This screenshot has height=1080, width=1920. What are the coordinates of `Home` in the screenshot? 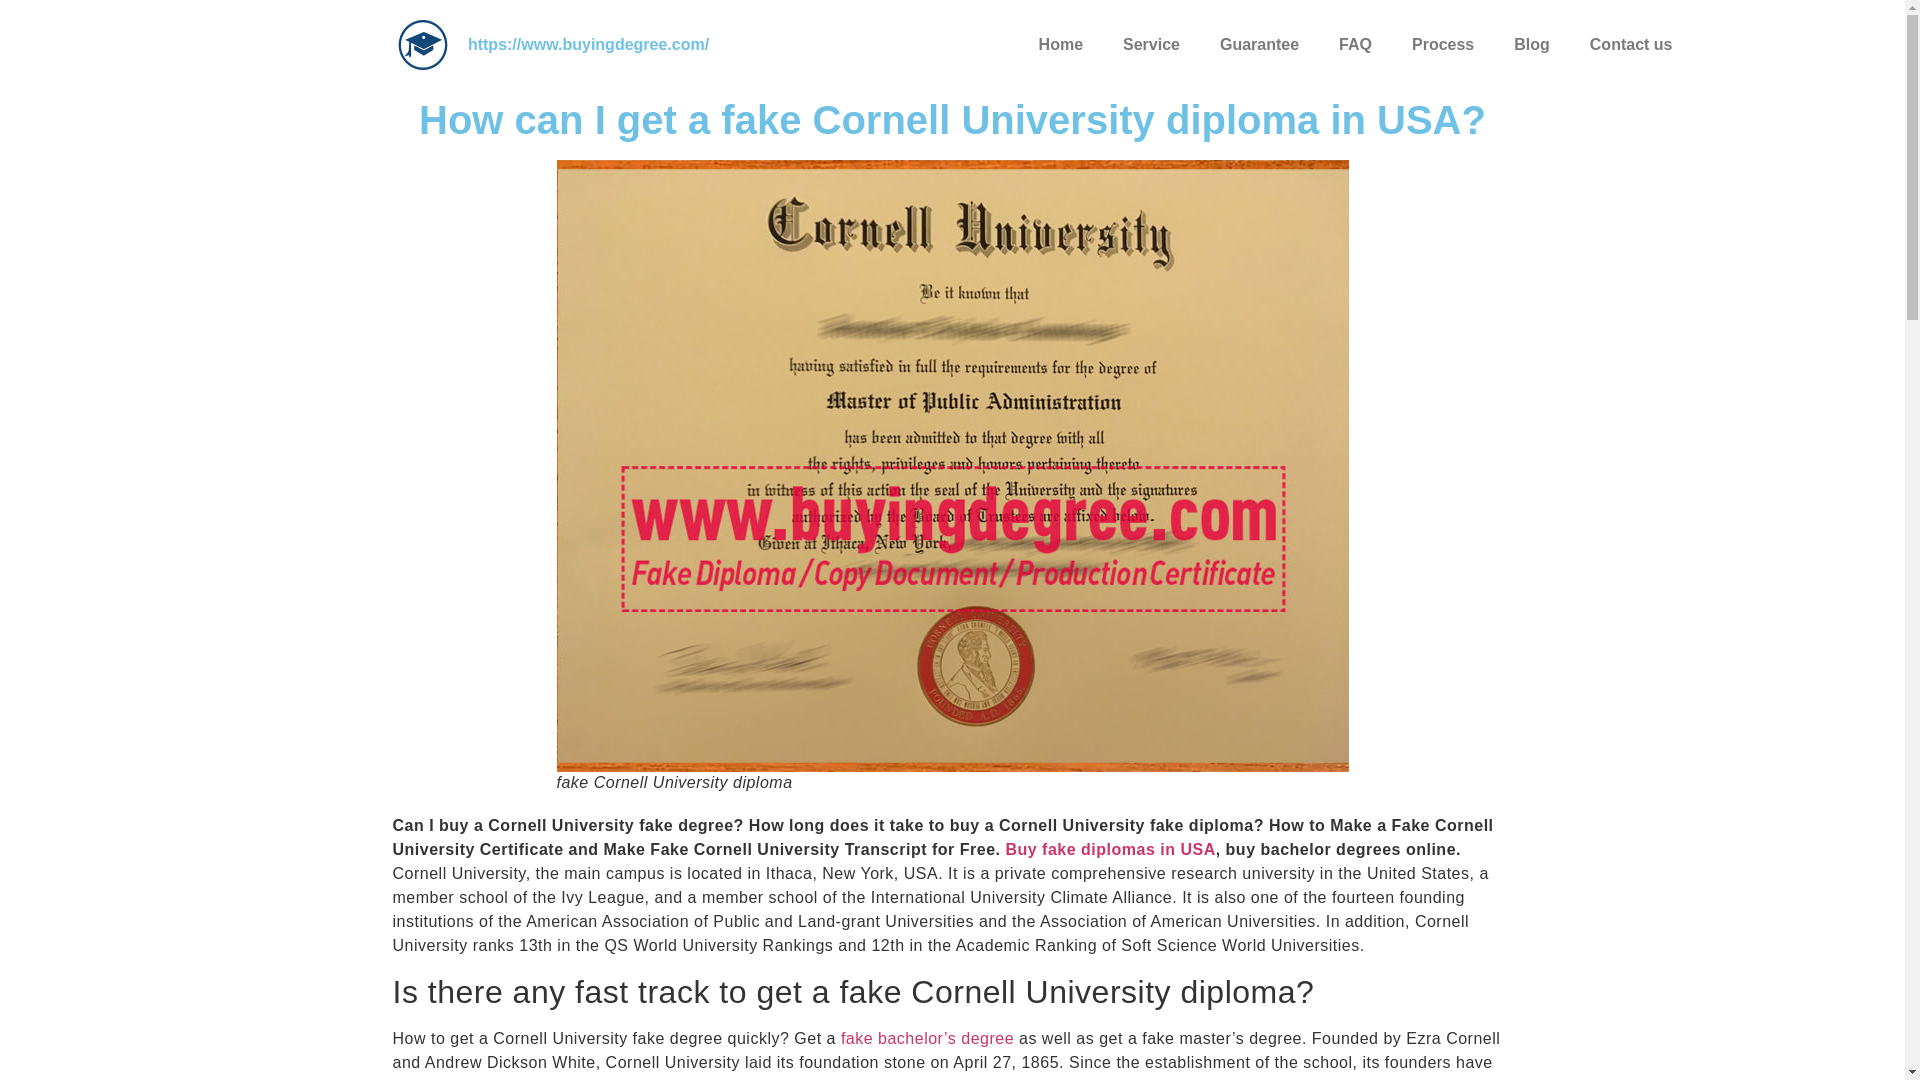 It's located at (1060, 44).